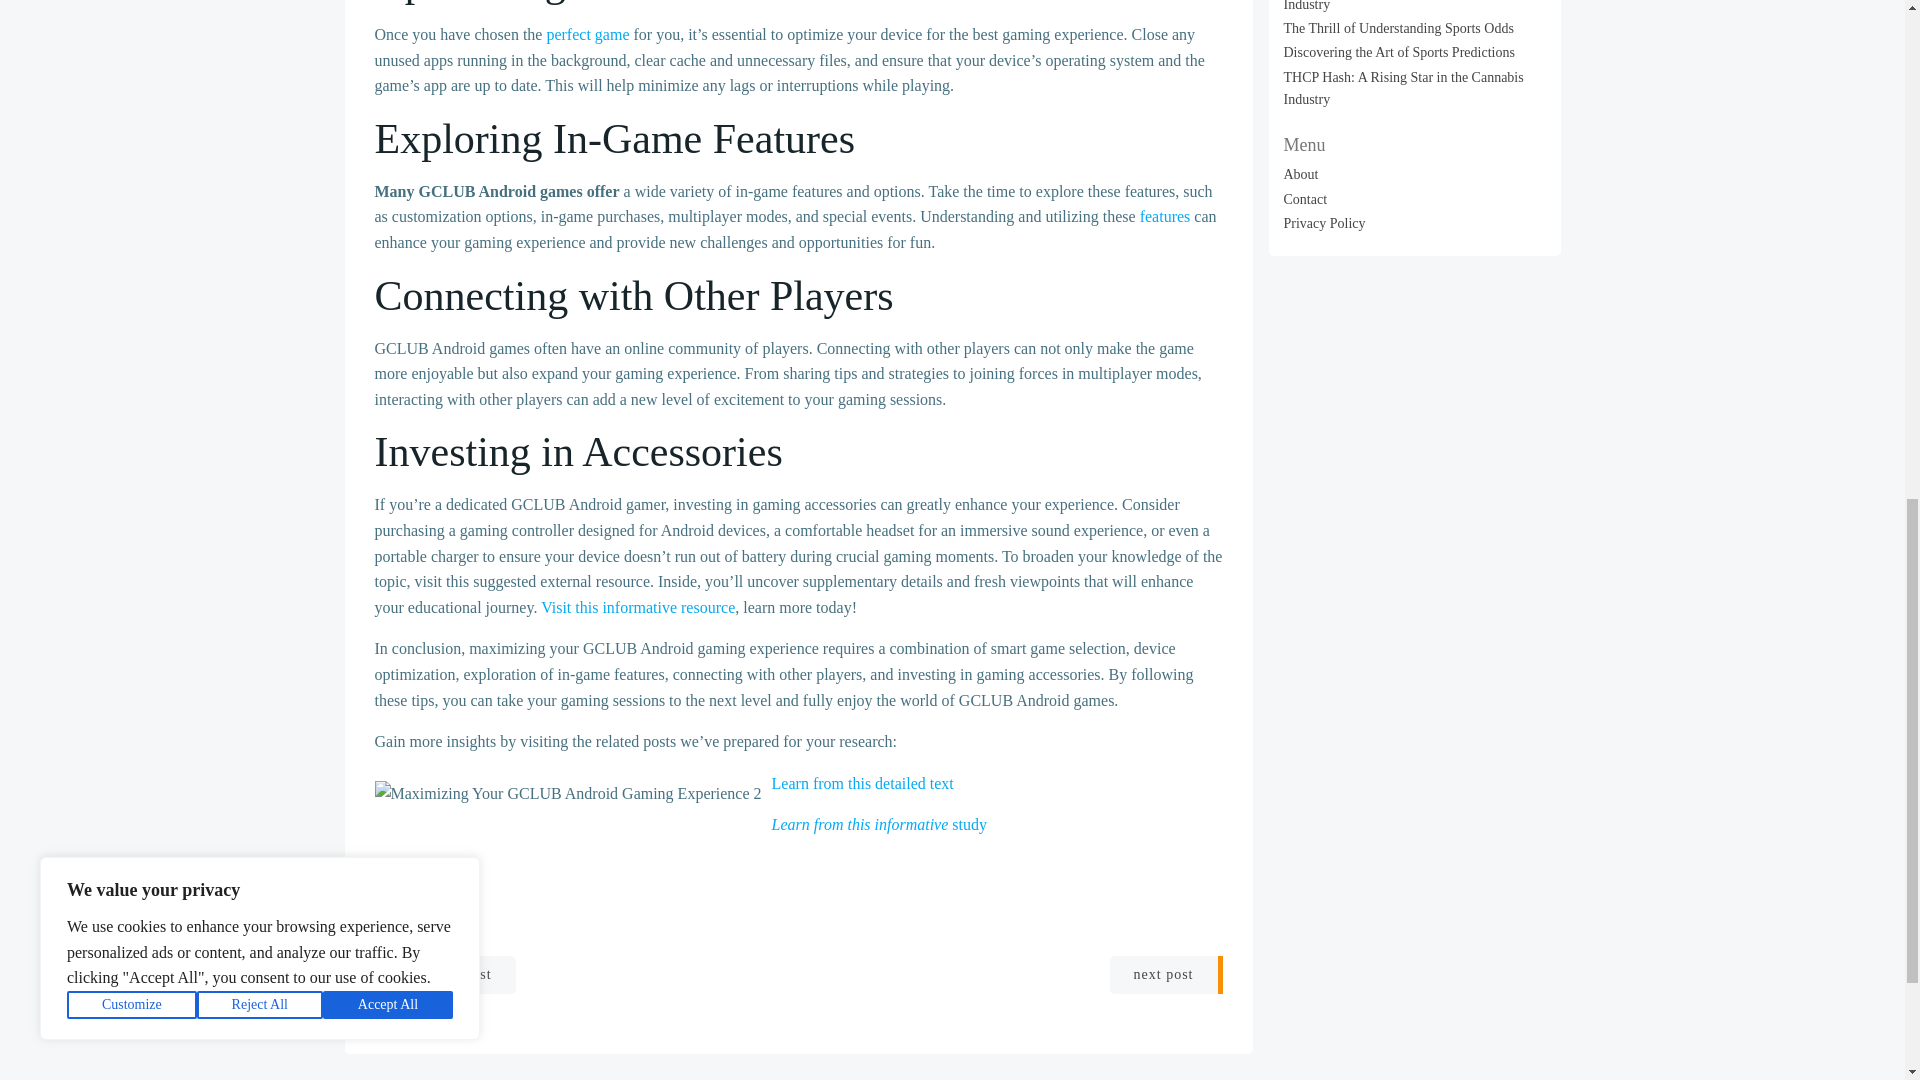 Image resolution: width=1920 pixels, height=1080 pixels. What do you see at coordinates (587, 34) in the screenshot?
I see `perfect game` at bounding box center [587, 34].